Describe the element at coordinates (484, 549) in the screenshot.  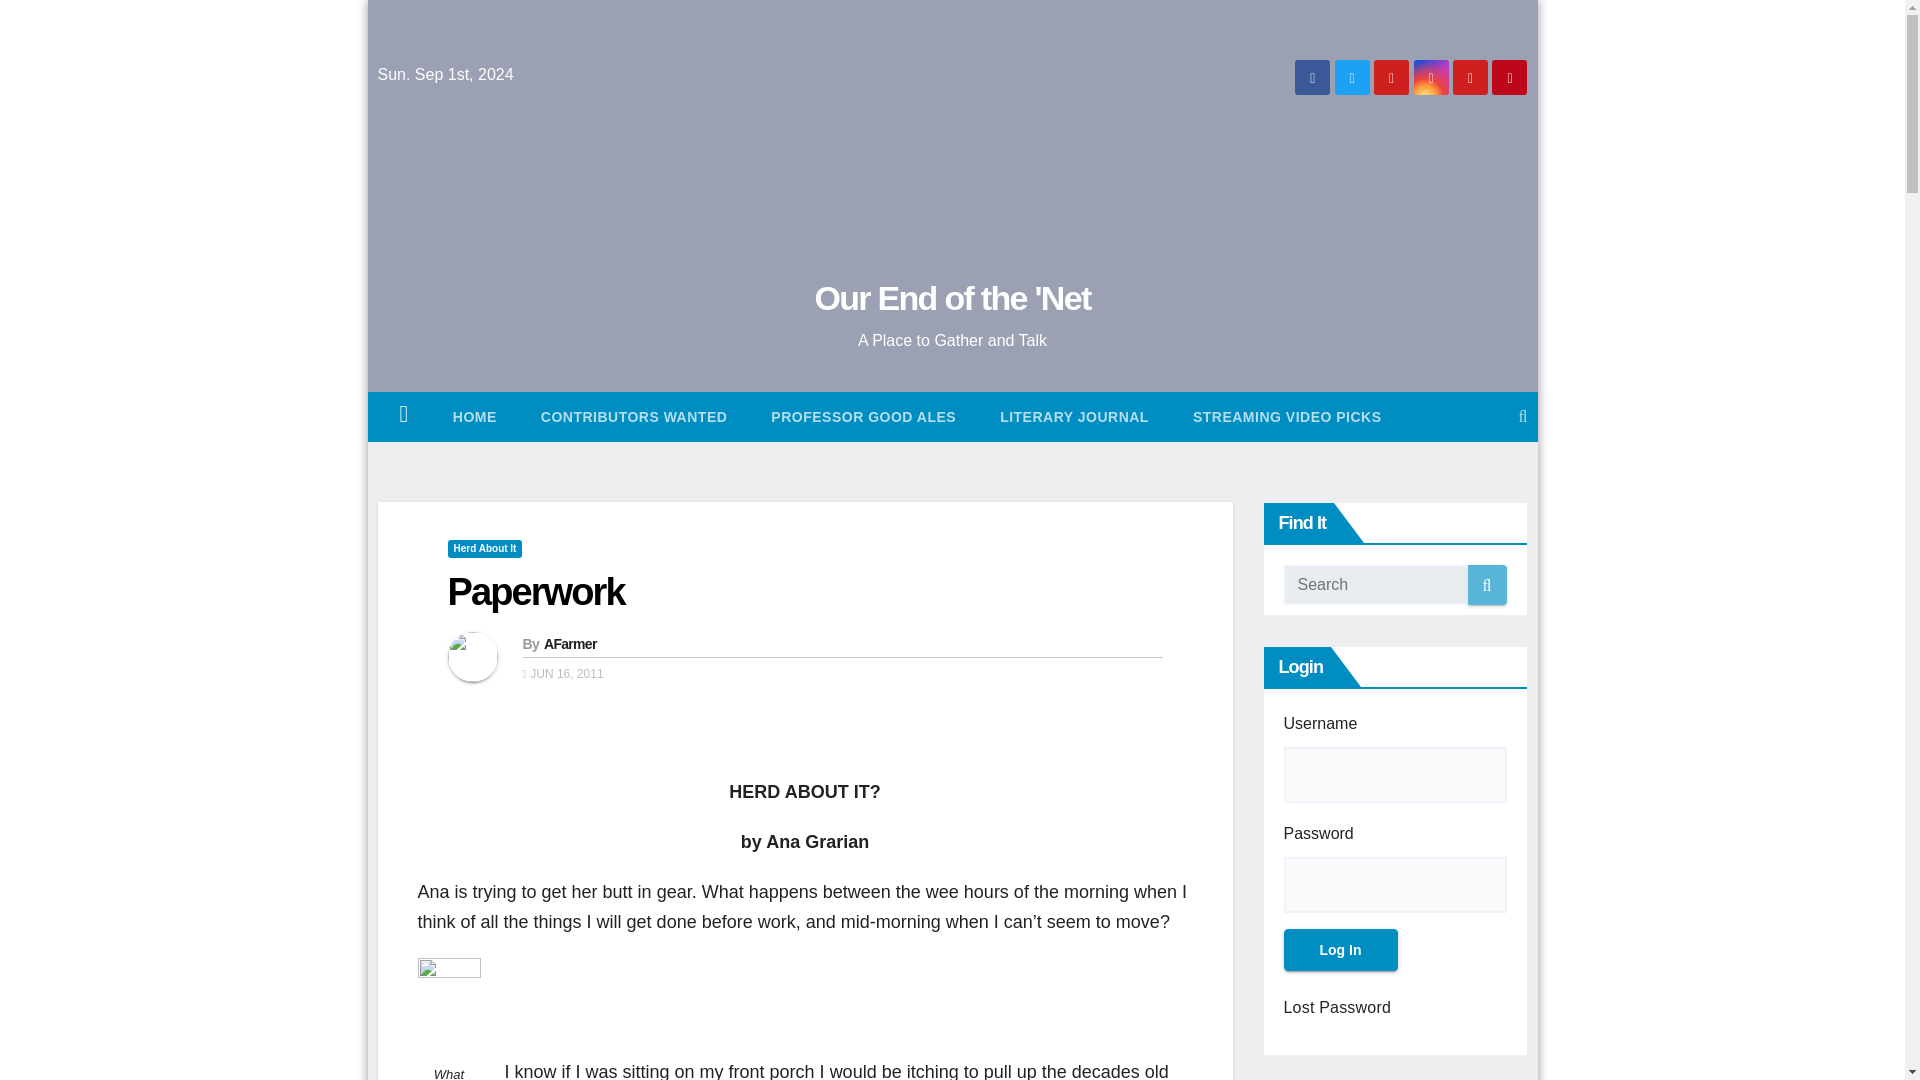
I see `Herd About It` at that location.